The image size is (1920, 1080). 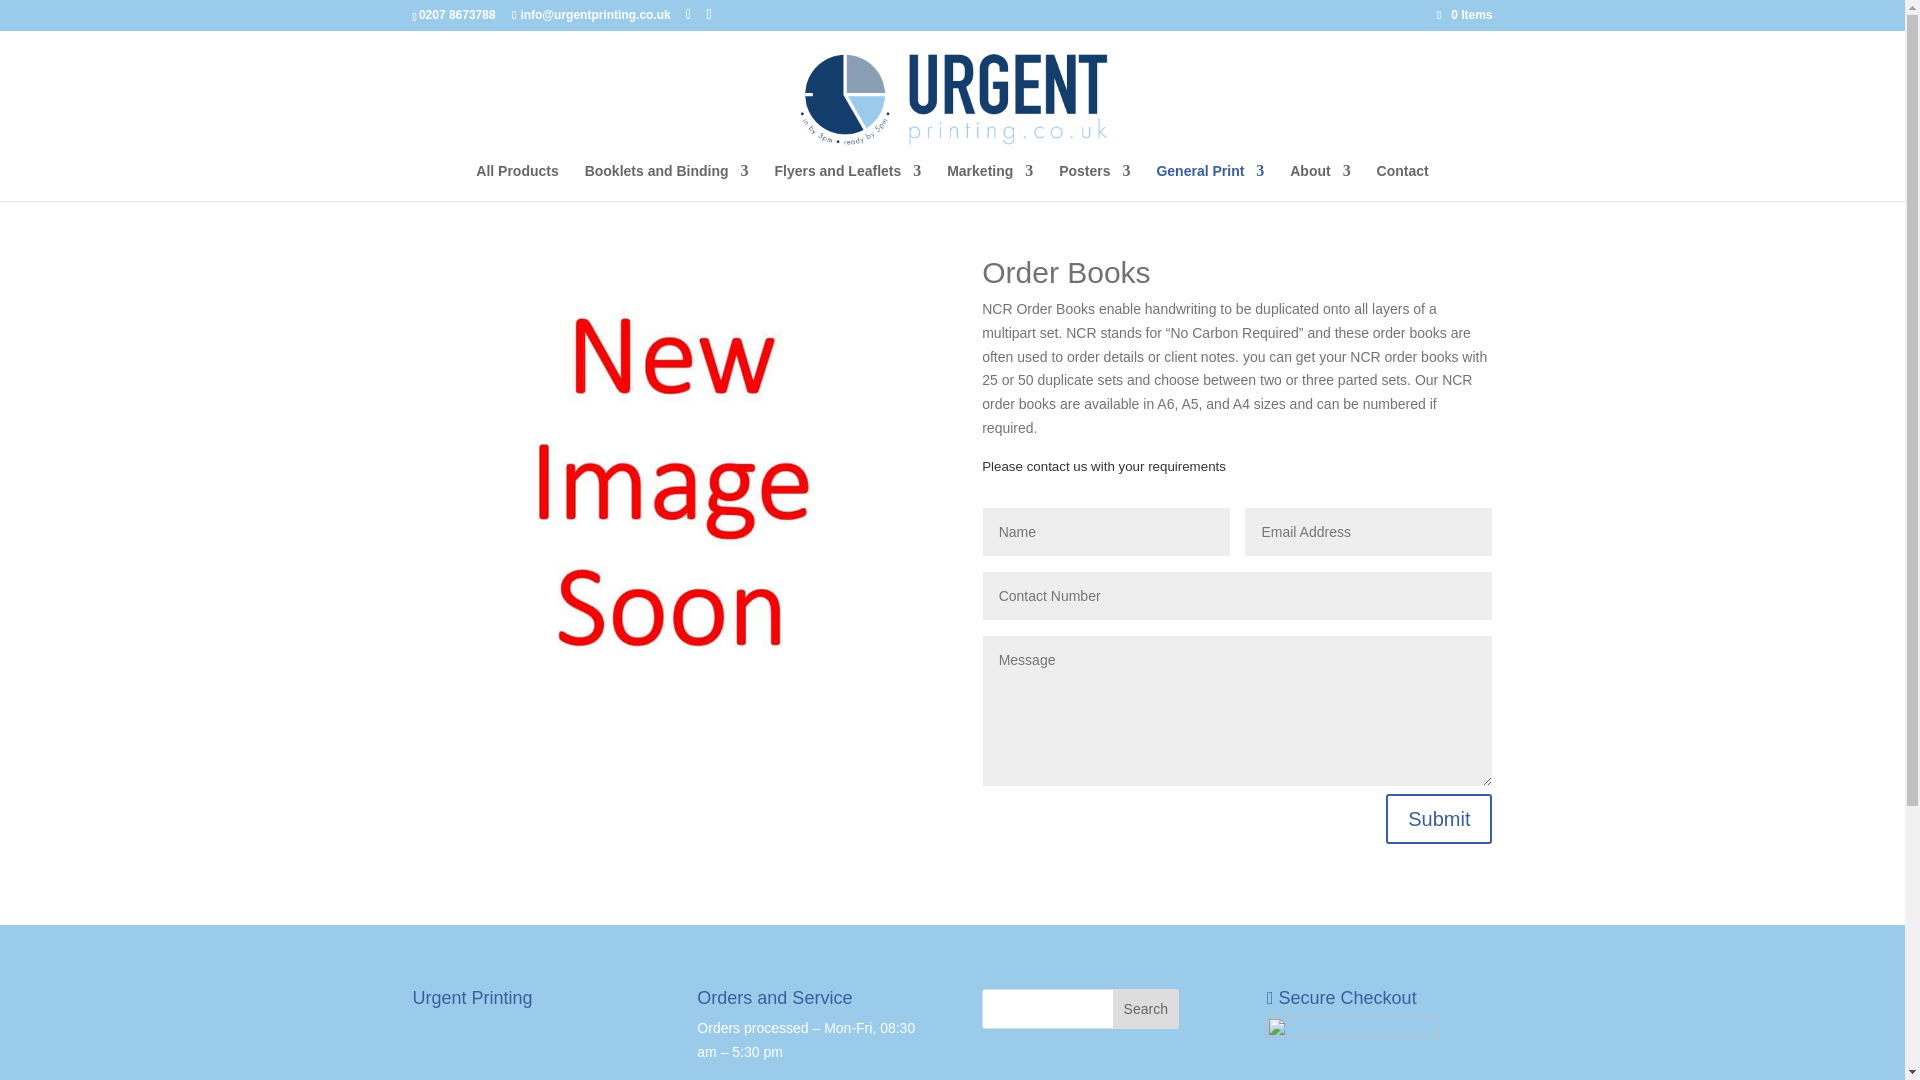 What do you see at coordinates (989, 182) in the screenshot?
I see `Marketing` at bounding box center [989, 182].